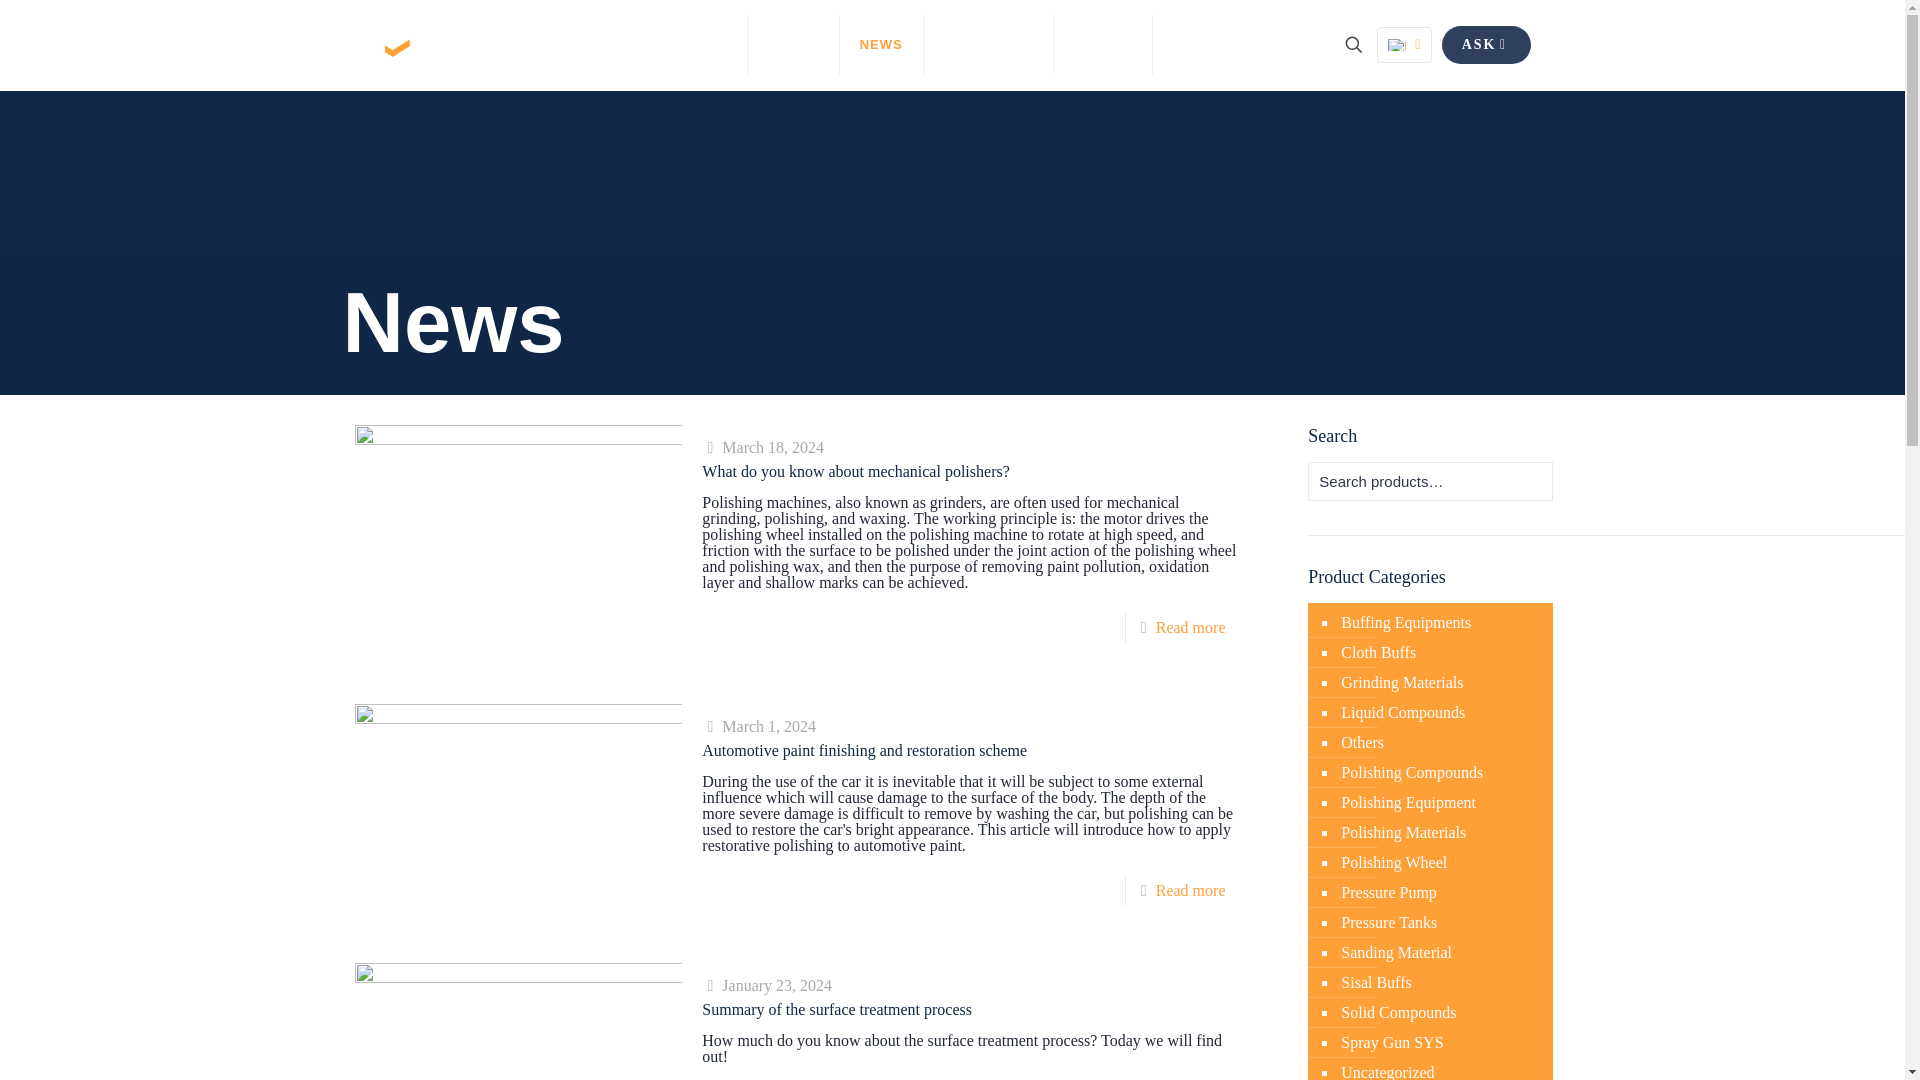 The width and height of the screenshot is (1920, 1080). Describe the element at coordinates (706, 44) in the screenshot. I see `HOME` at that location.